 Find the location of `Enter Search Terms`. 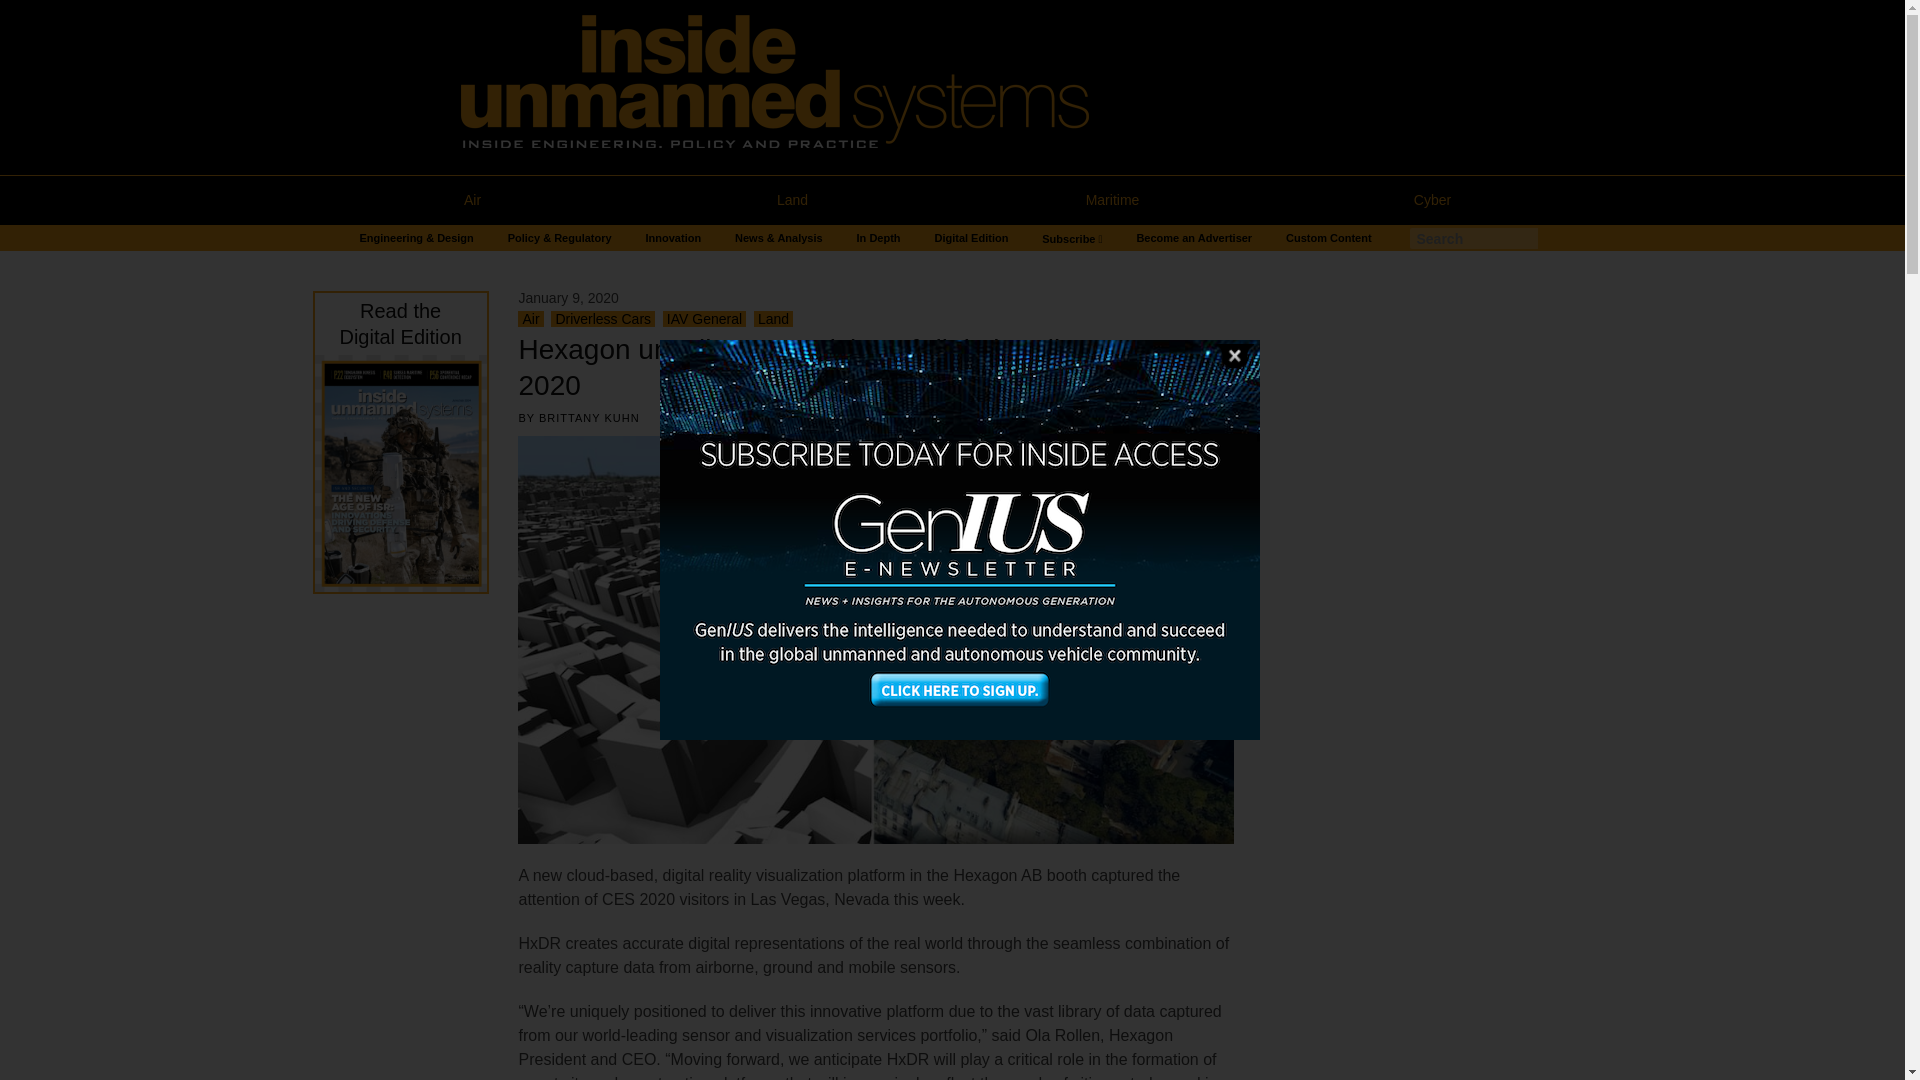

Enter Search Terms is located at coordinates (1473, 238).